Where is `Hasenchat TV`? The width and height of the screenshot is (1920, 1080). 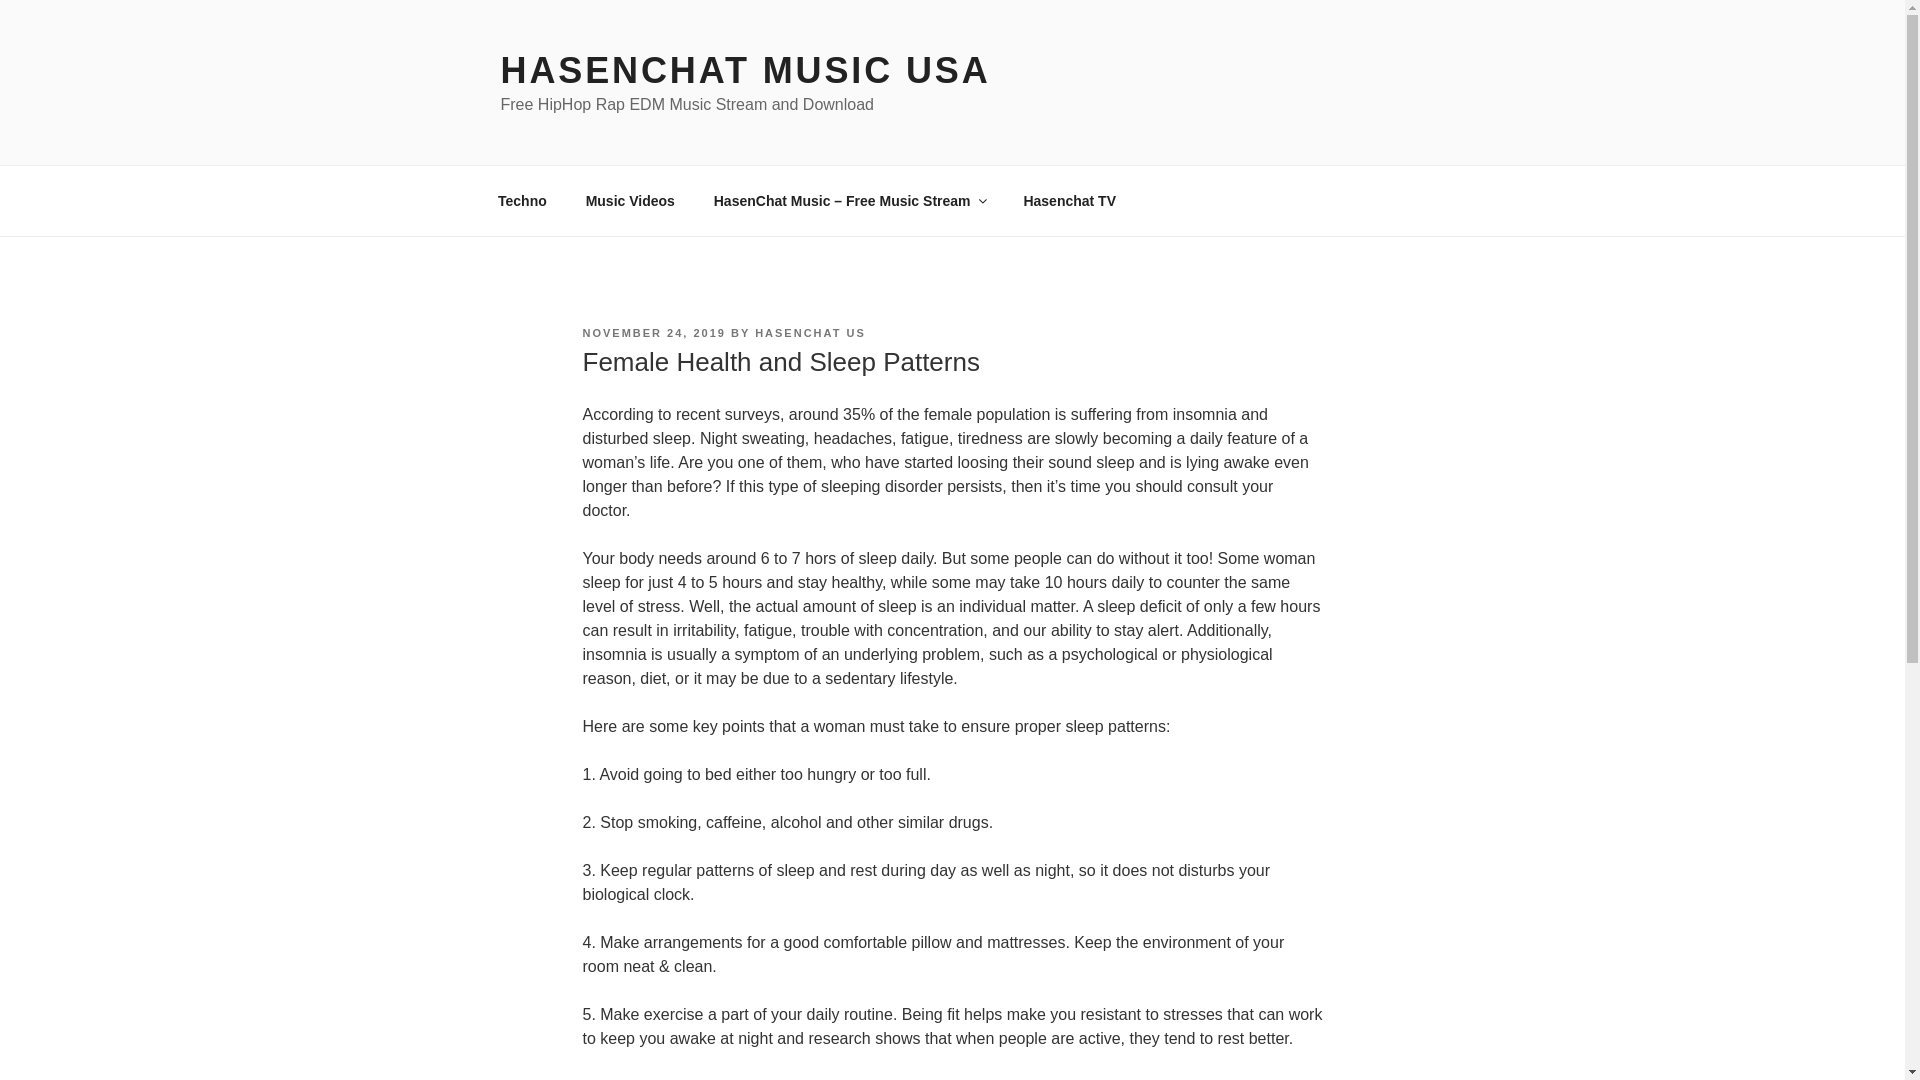
Hasenchat TV is located at coordinates (1070, 200).